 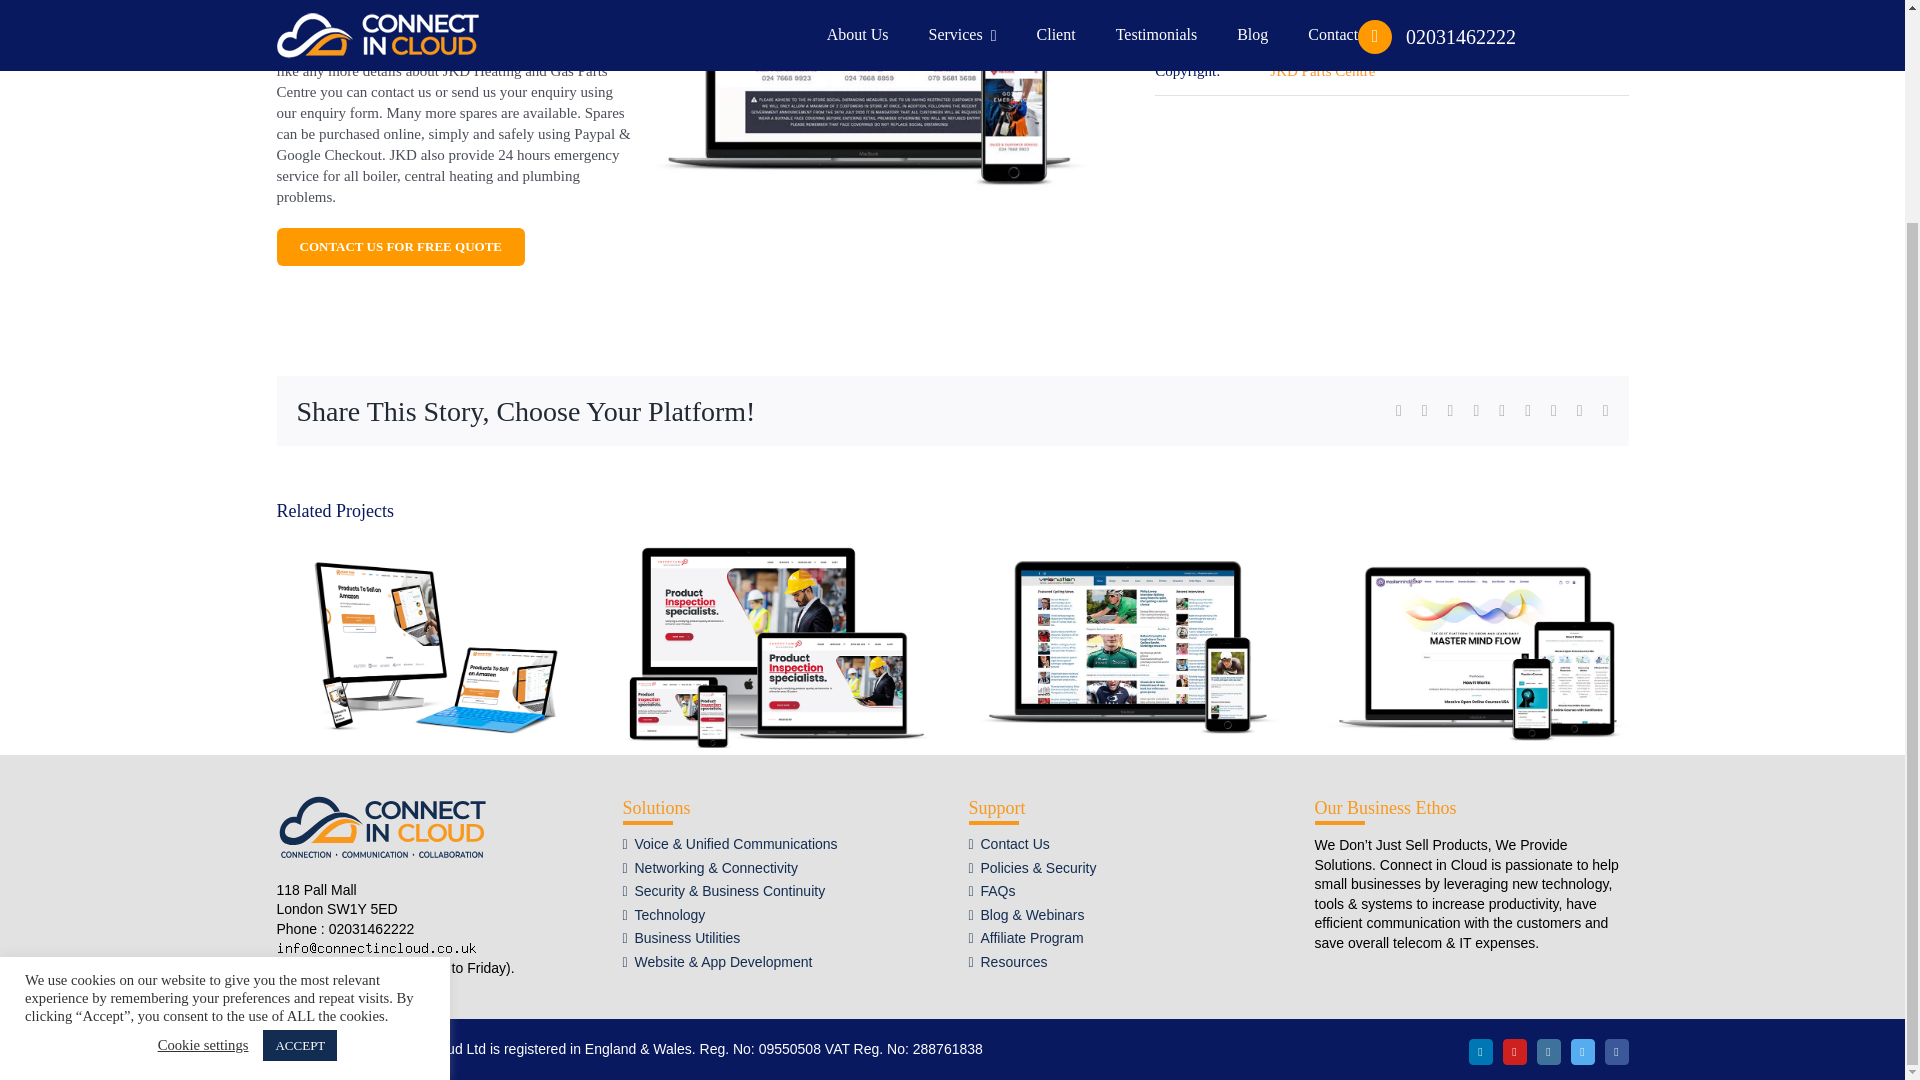 What do you see at coordinates (1322, 70) in the screenshot?
I see `JKD Parts Centre` at bounding box center [1322, 70].